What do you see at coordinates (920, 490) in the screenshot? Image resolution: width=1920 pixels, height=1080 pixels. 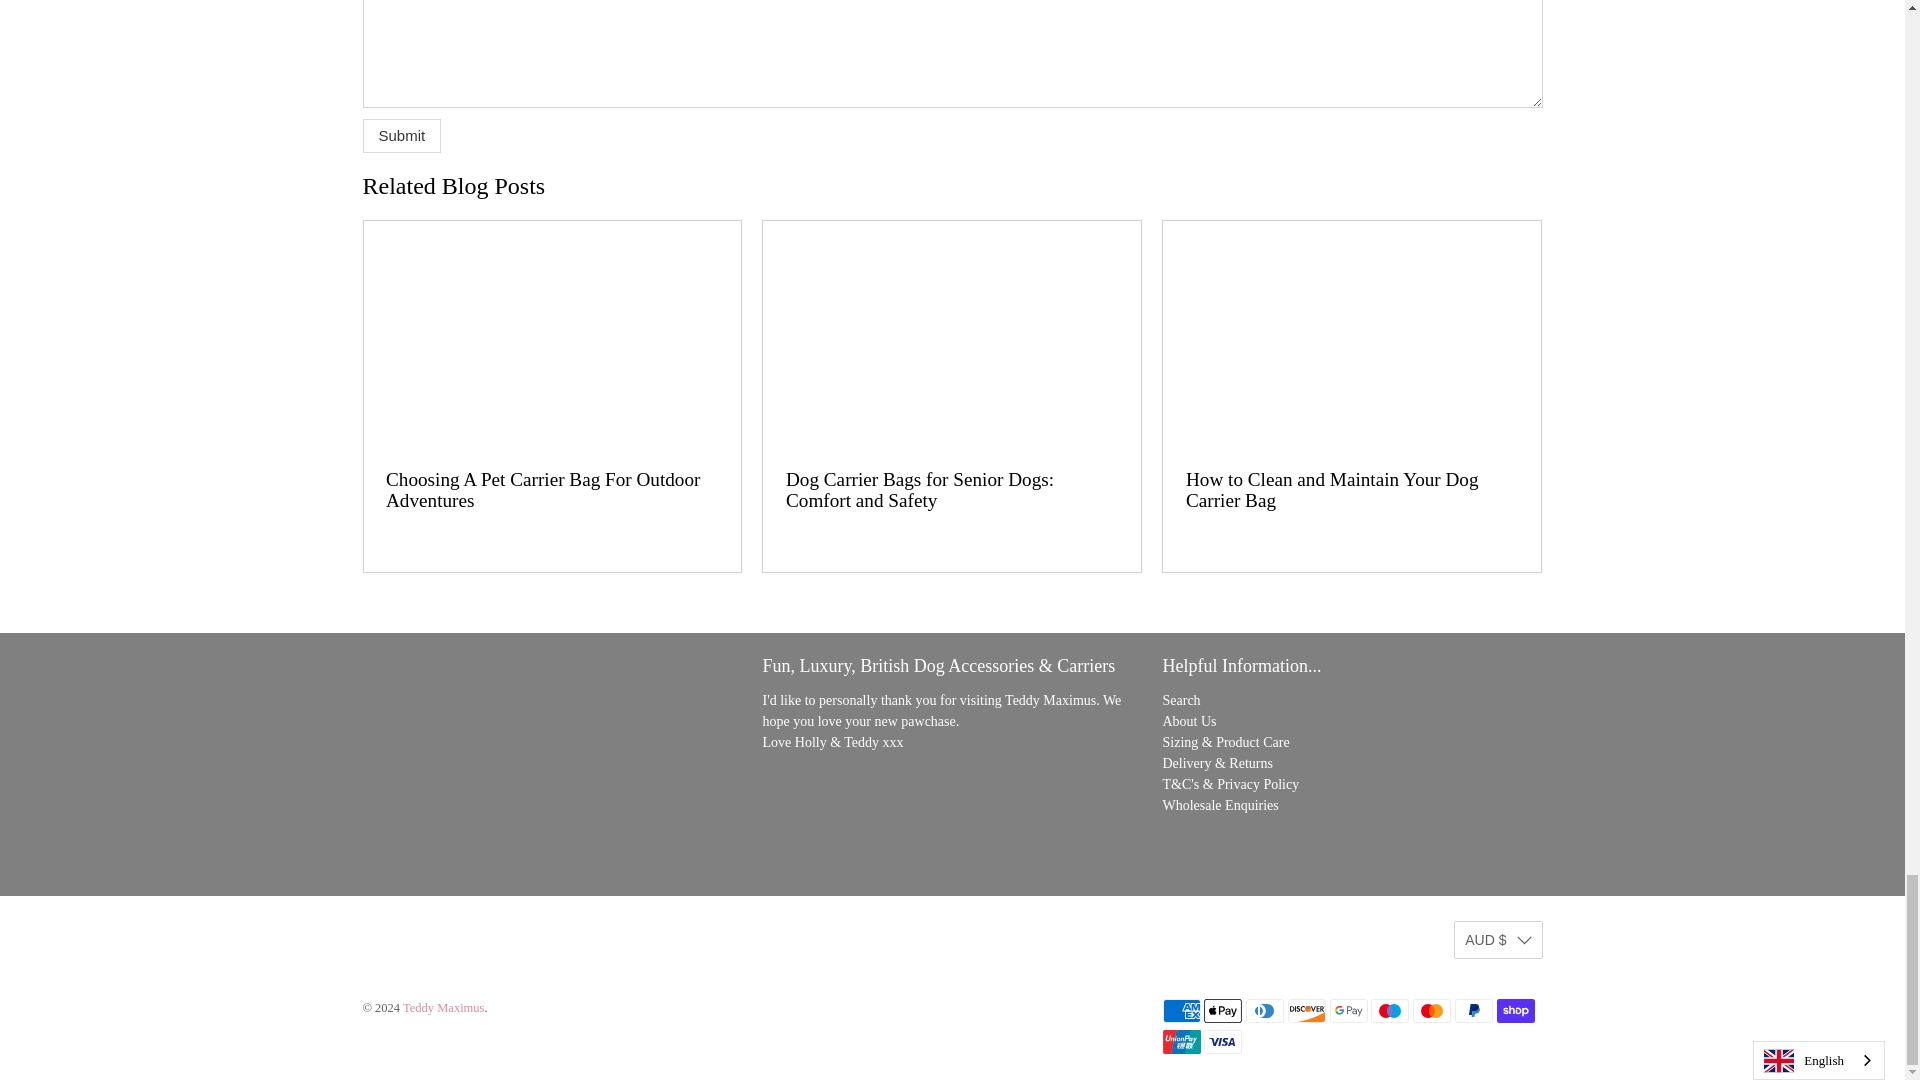 I see `Dog Carrier Bags for Senior Dogs: Comfort and Safety` at bounding box center [920, 490].